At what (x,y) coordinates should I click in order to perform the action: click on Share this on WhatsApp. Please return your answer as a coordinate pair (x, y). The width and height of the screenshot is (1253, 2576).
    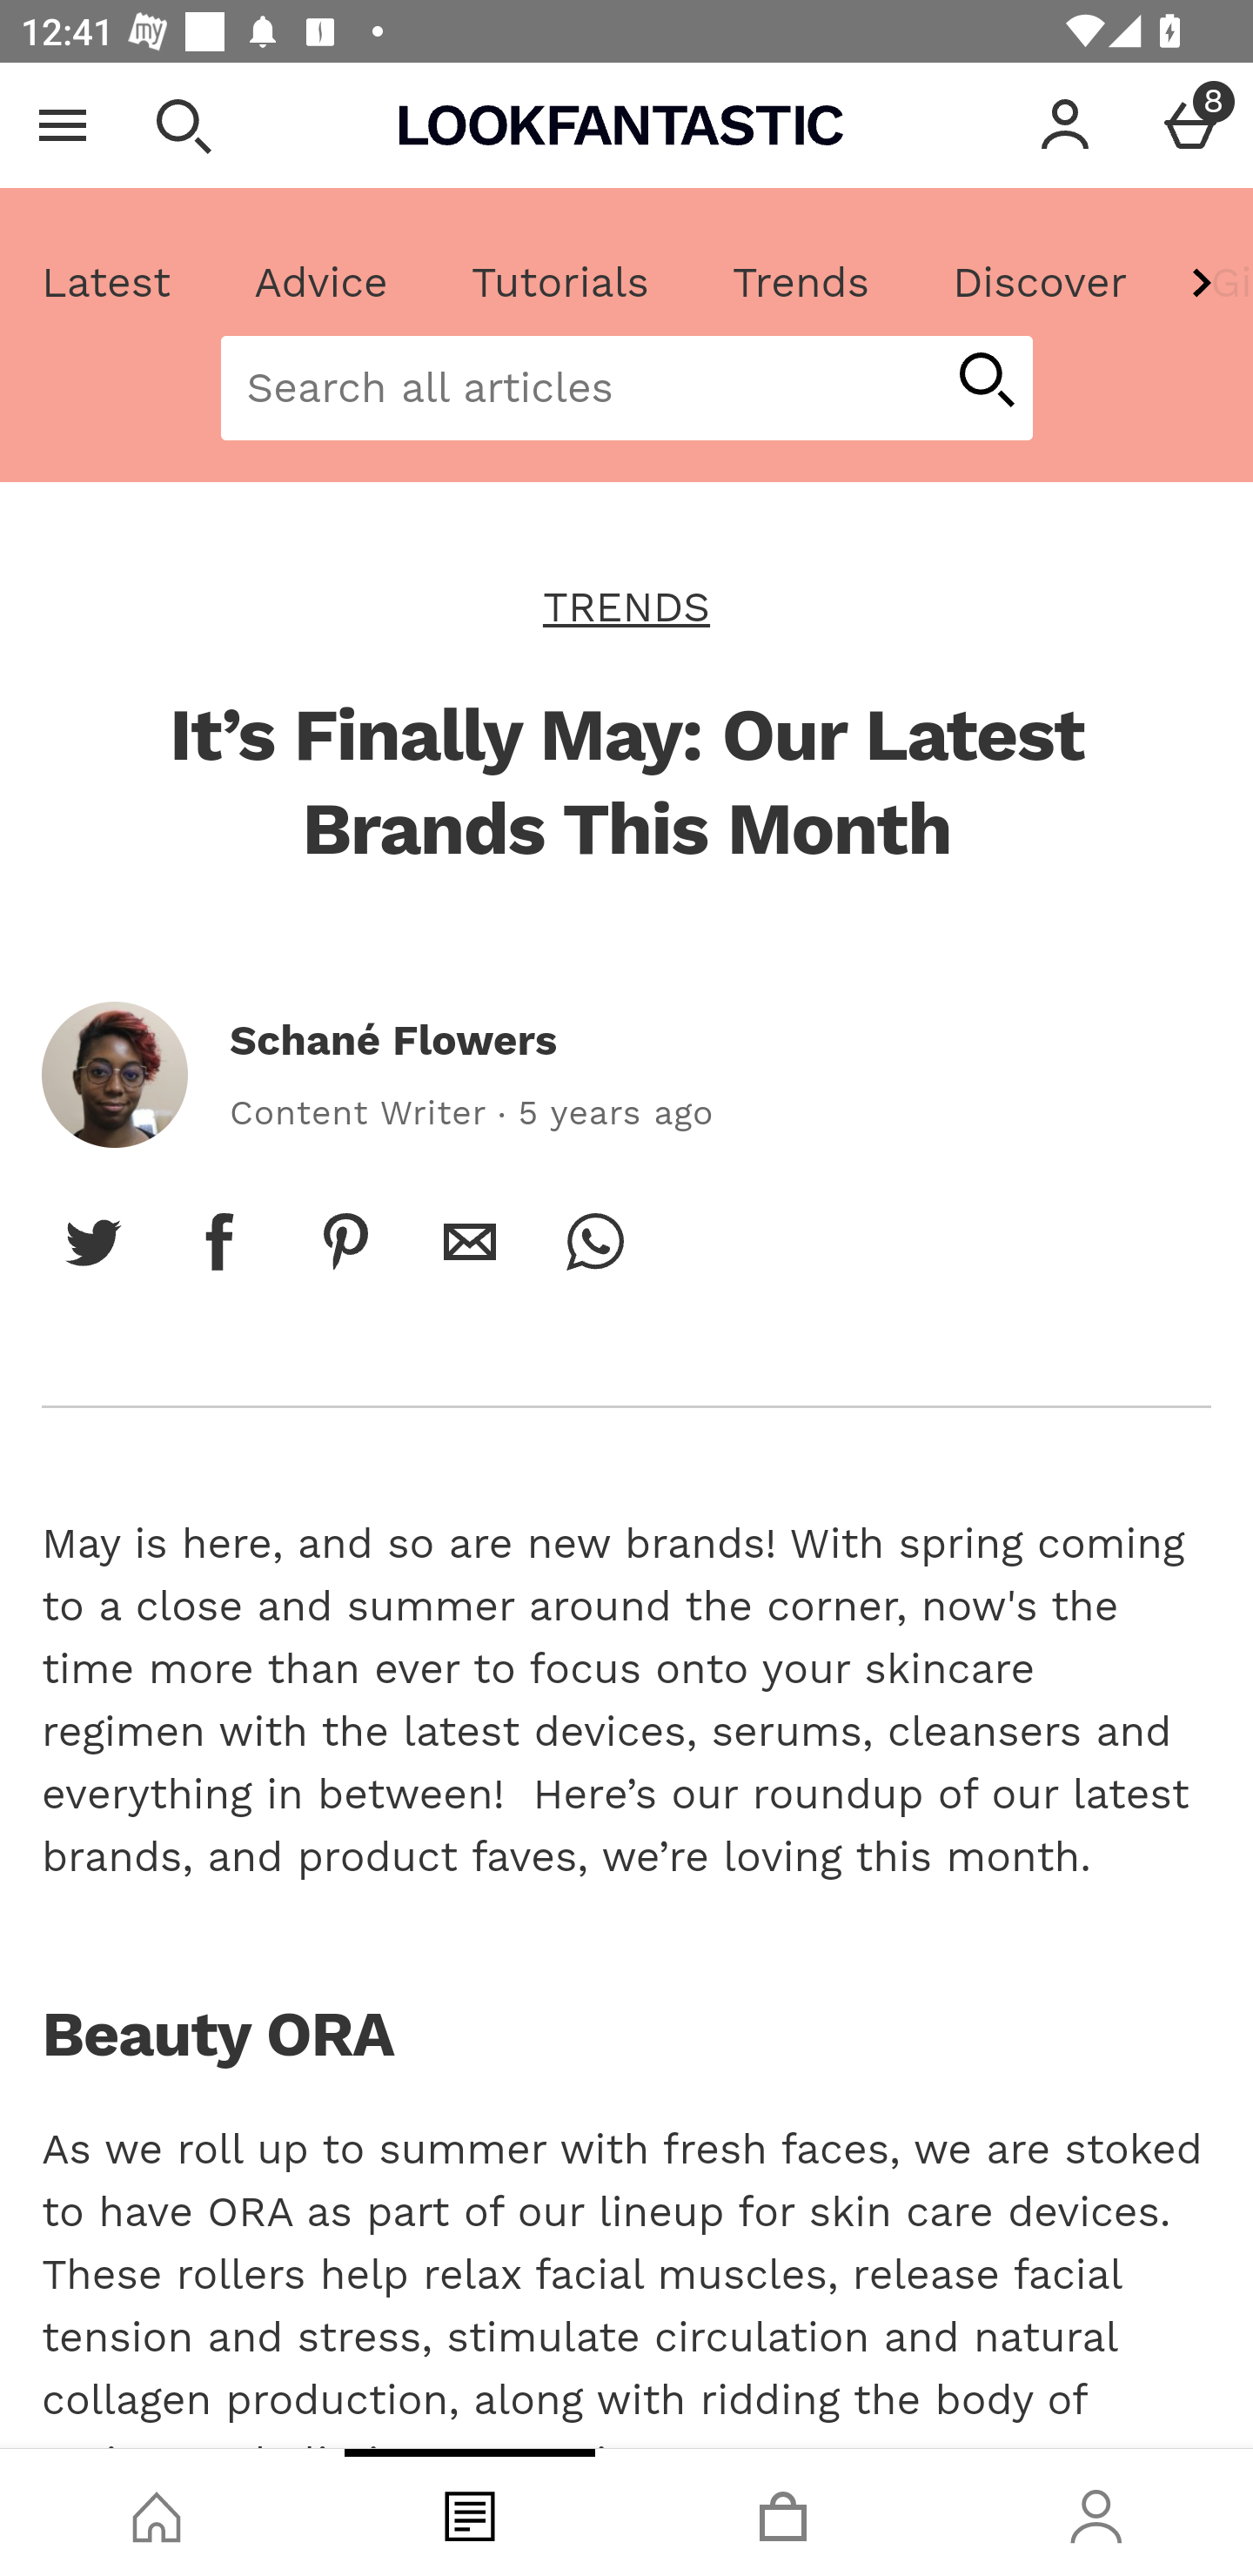
    Looking at the image, I should click on (595, 1241).